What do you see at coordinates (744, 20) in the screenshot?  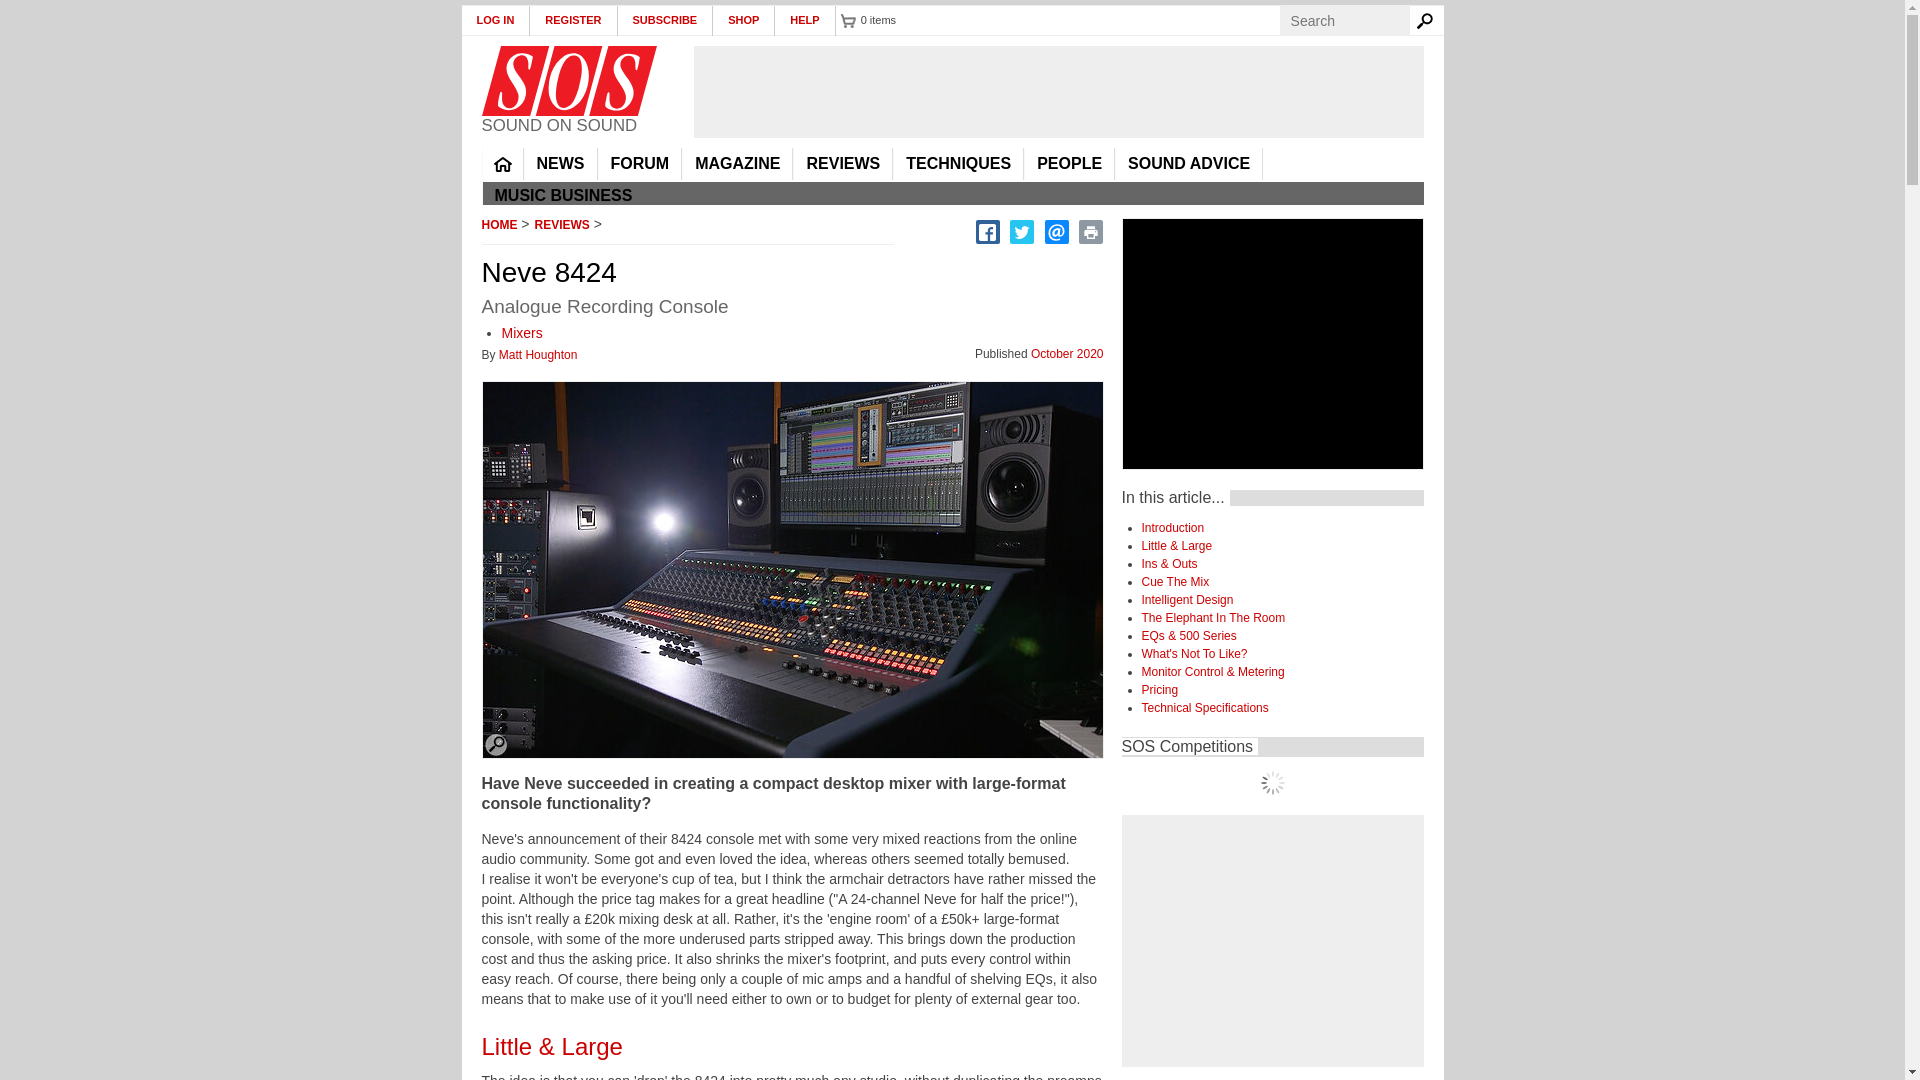 I see `SHOP` at bounding box center [744, 20].